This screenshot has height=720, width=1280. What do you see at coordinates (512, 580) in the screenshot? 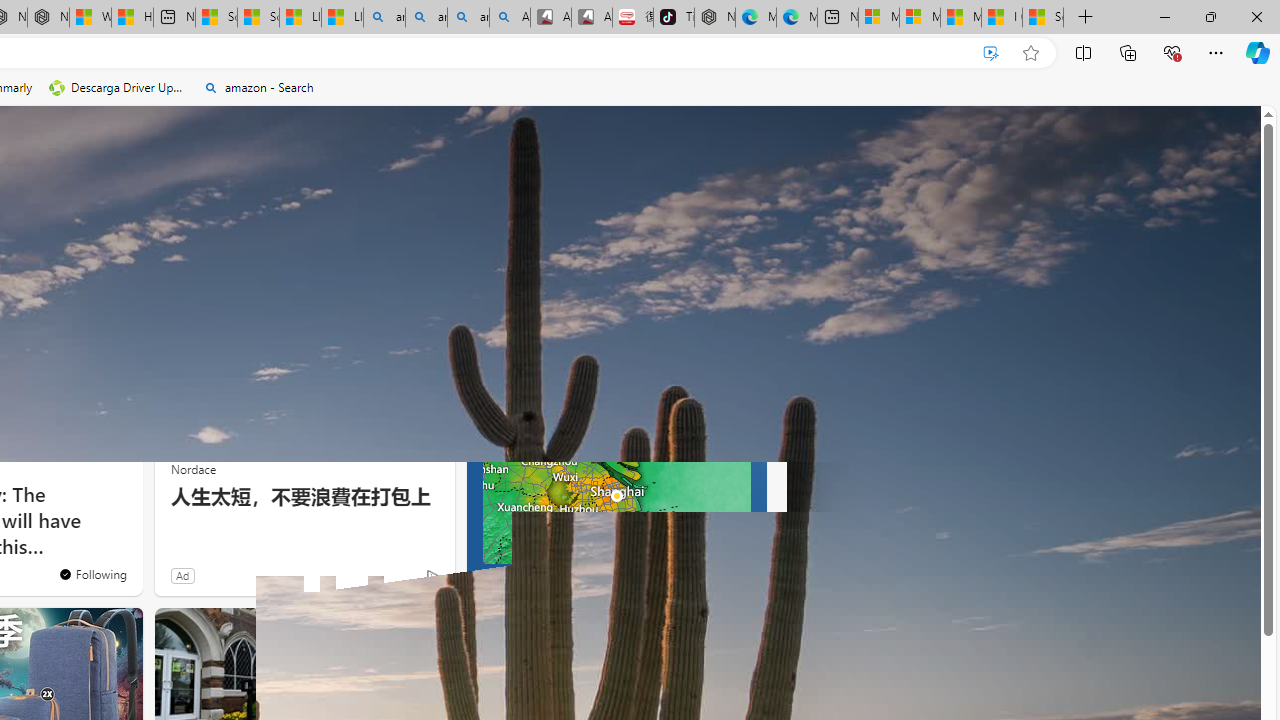
I see `tab-2` at bounding box center [512, 580].